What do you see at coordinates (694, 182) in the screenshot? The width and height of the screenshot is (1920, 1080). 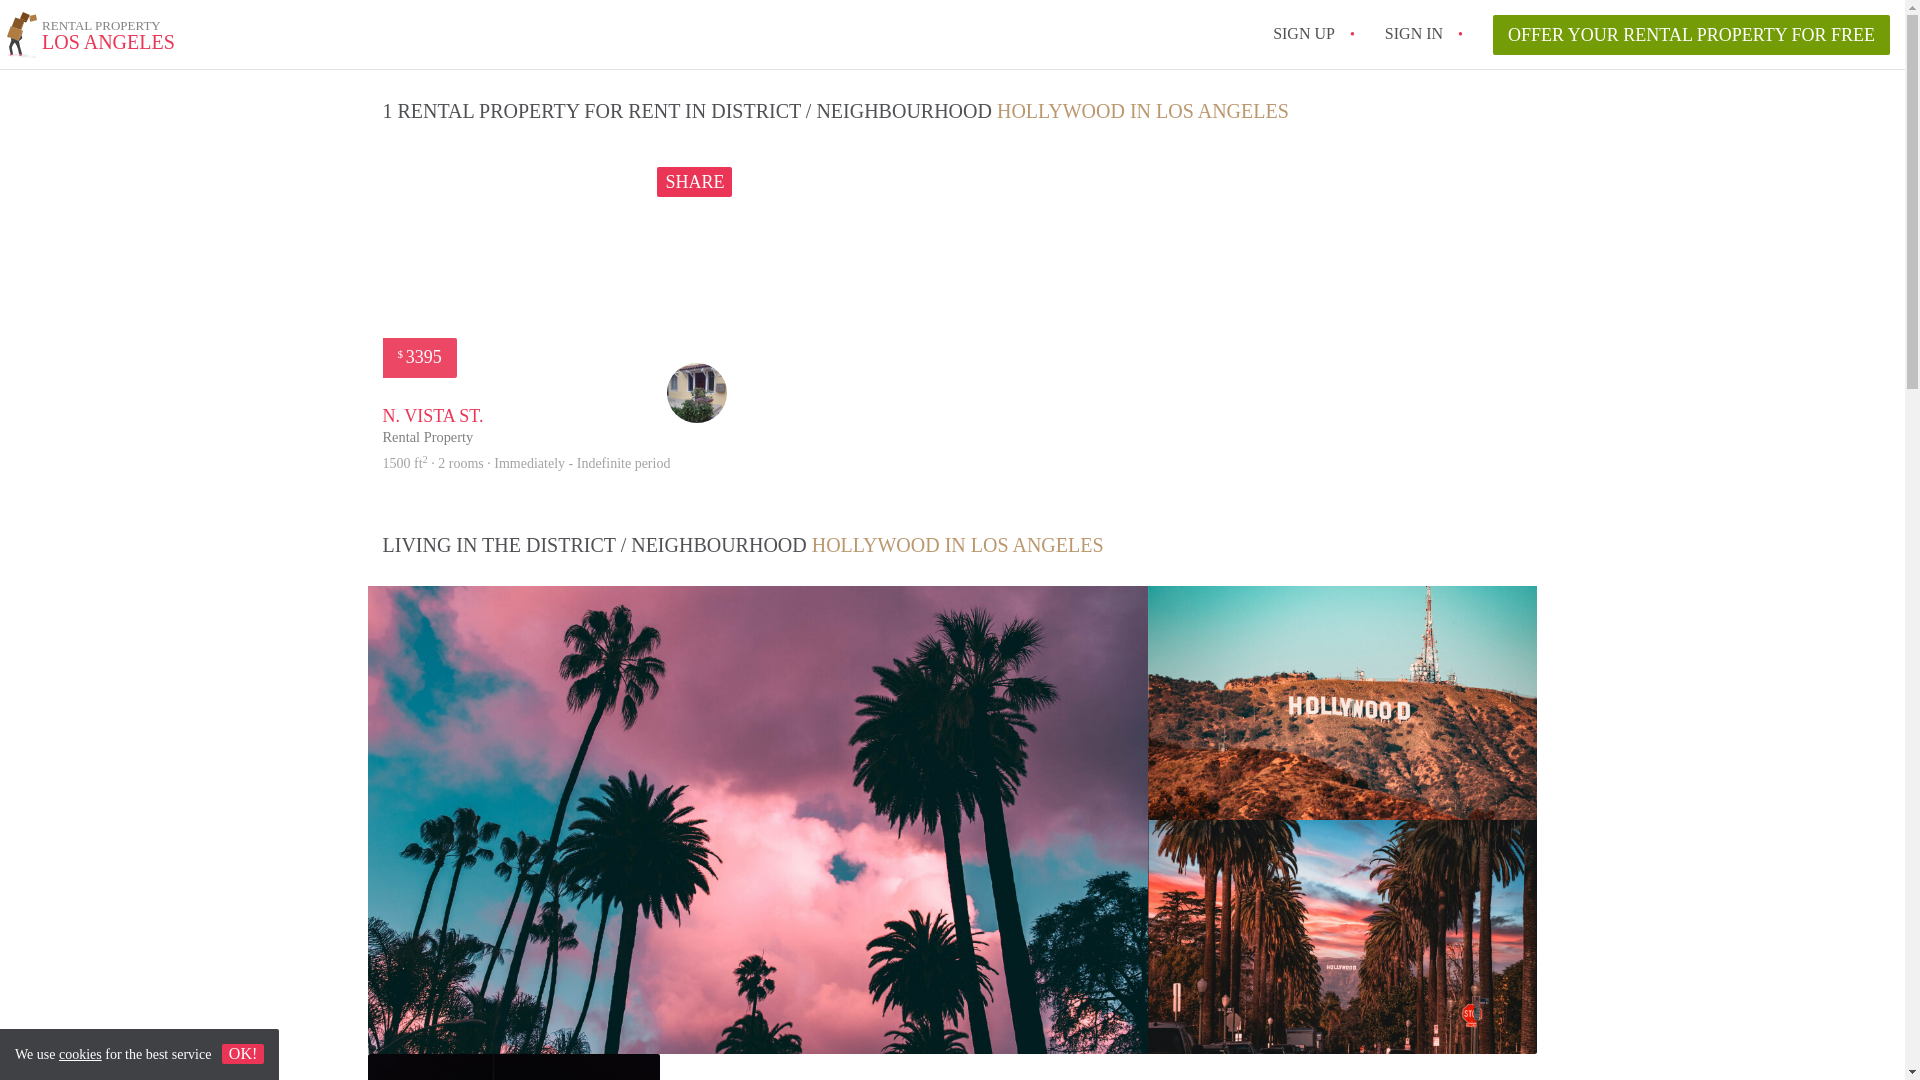 I see `Go to N. VISTA ST.` at bounding box center [694, 182].